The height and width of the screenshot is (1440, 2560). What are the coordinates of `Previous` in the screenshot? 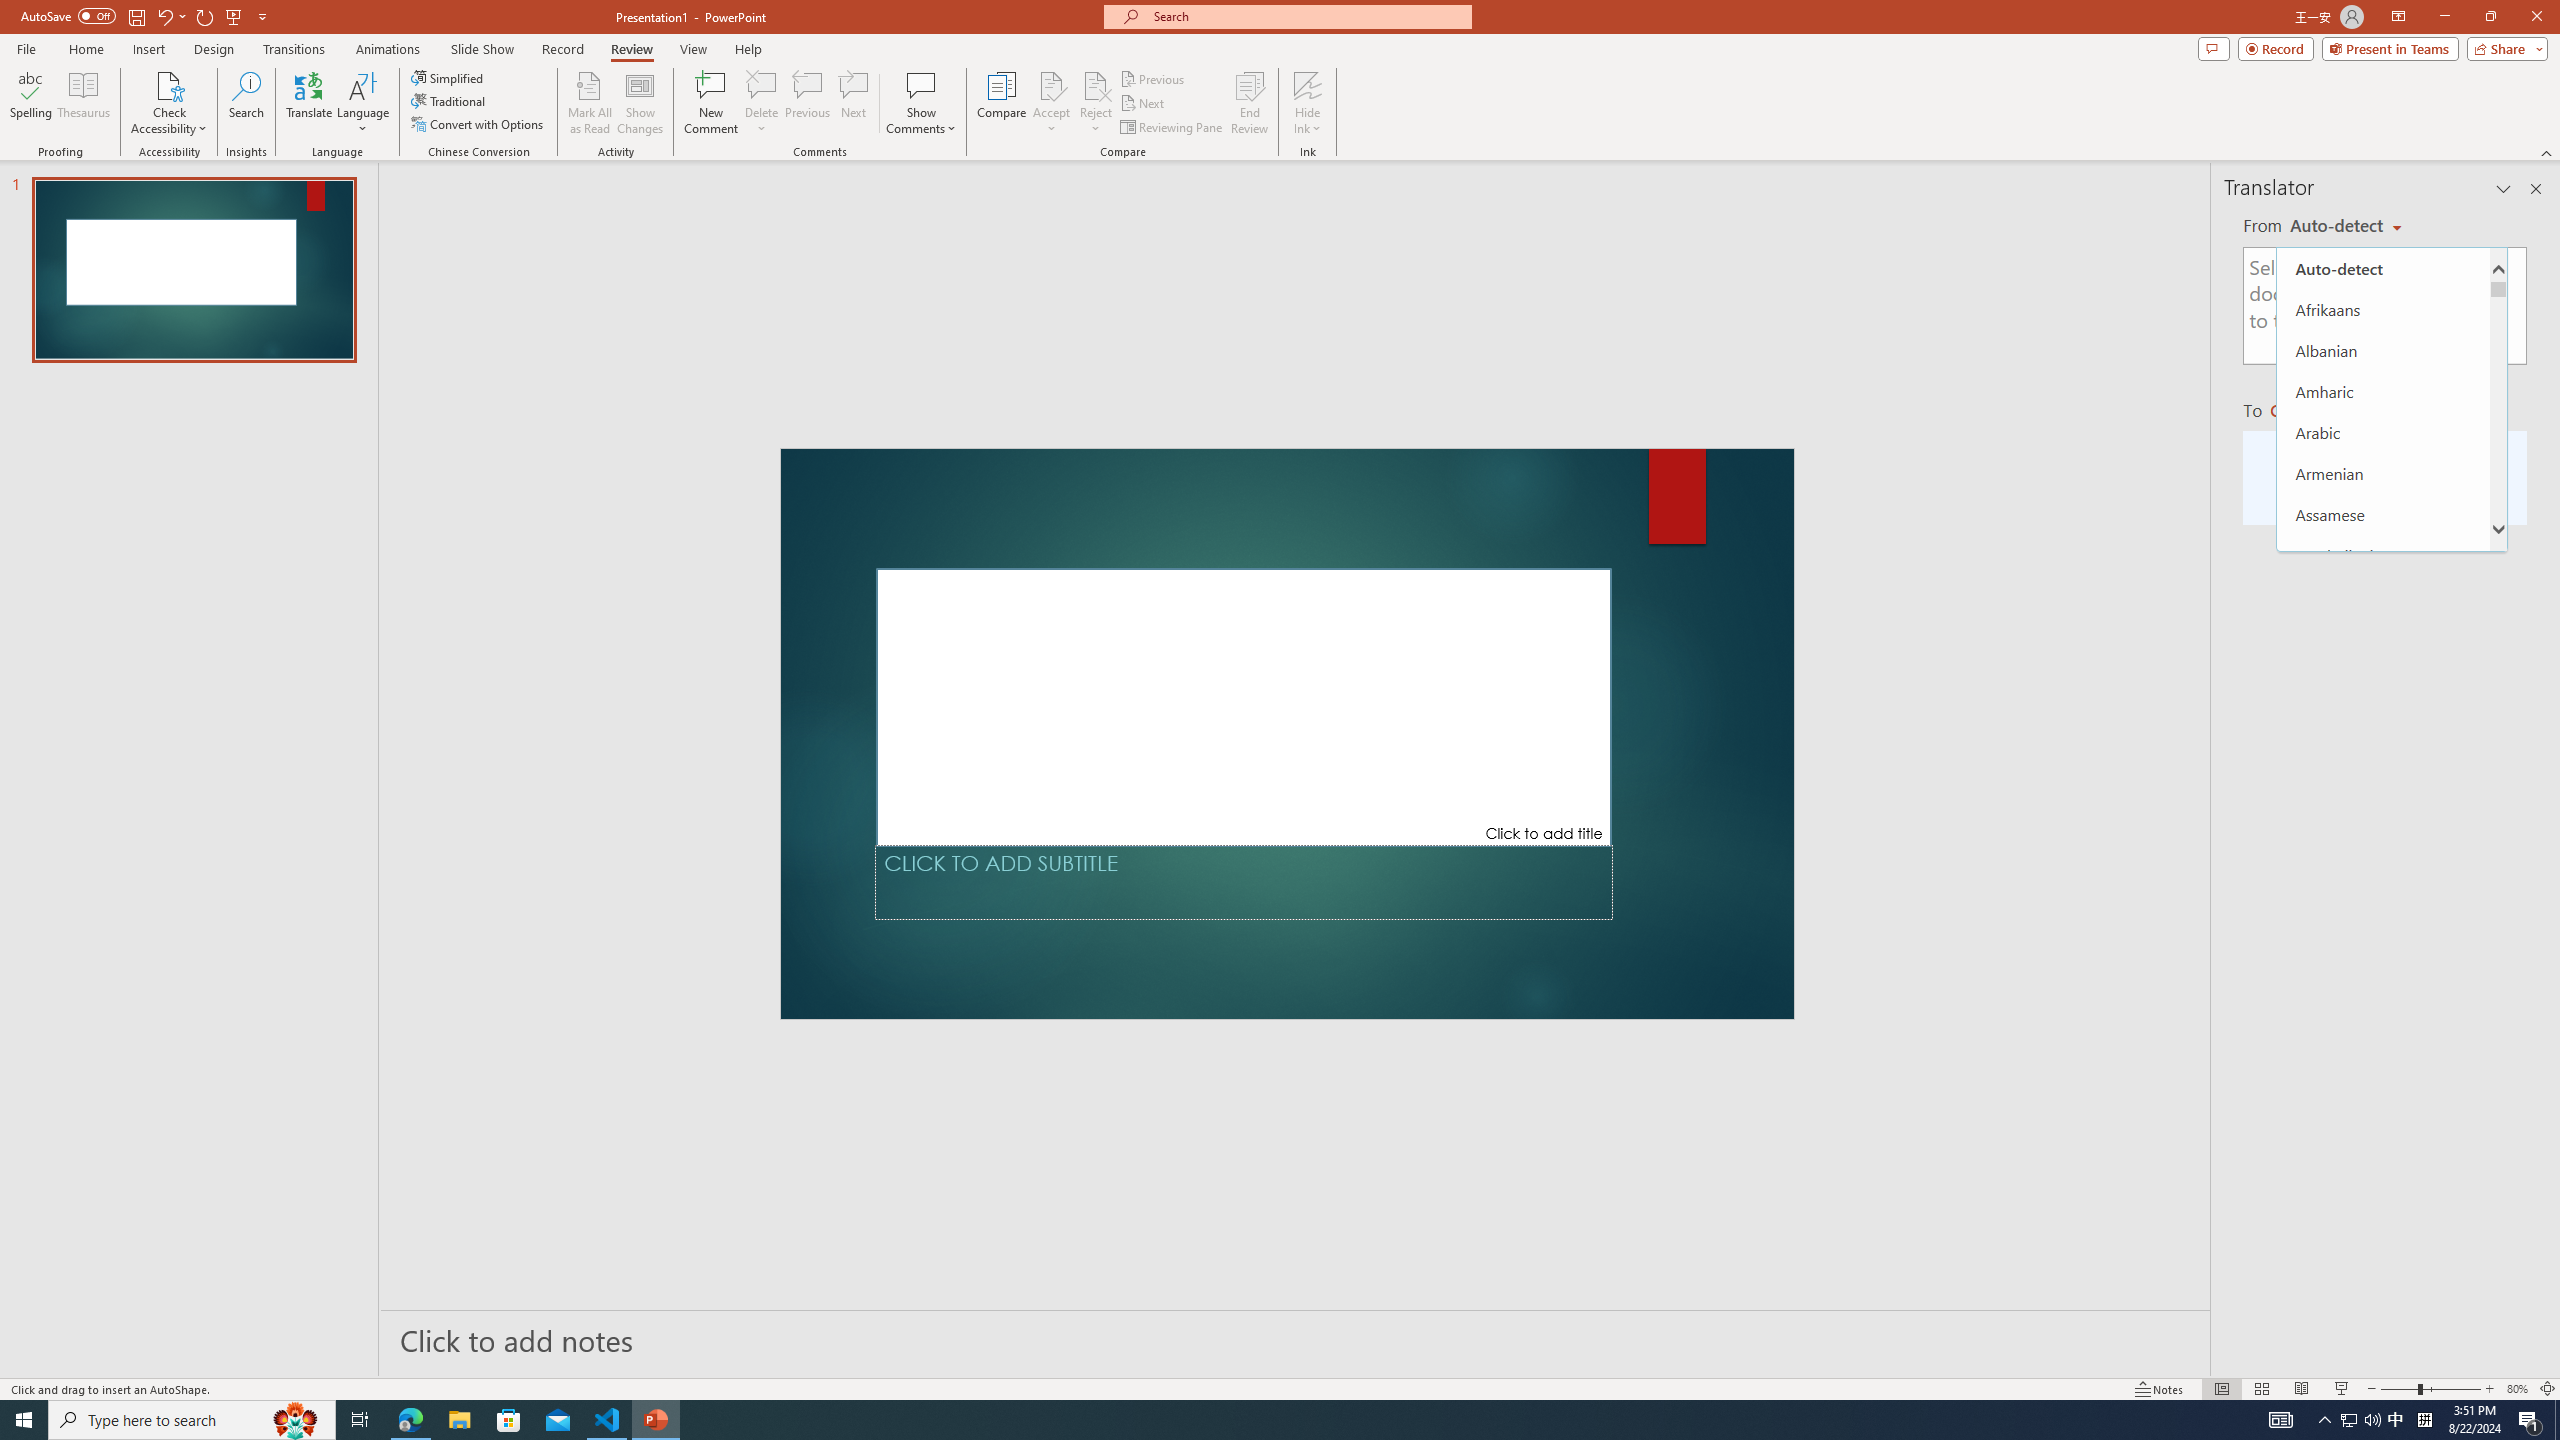 It's located at (1153, 78).